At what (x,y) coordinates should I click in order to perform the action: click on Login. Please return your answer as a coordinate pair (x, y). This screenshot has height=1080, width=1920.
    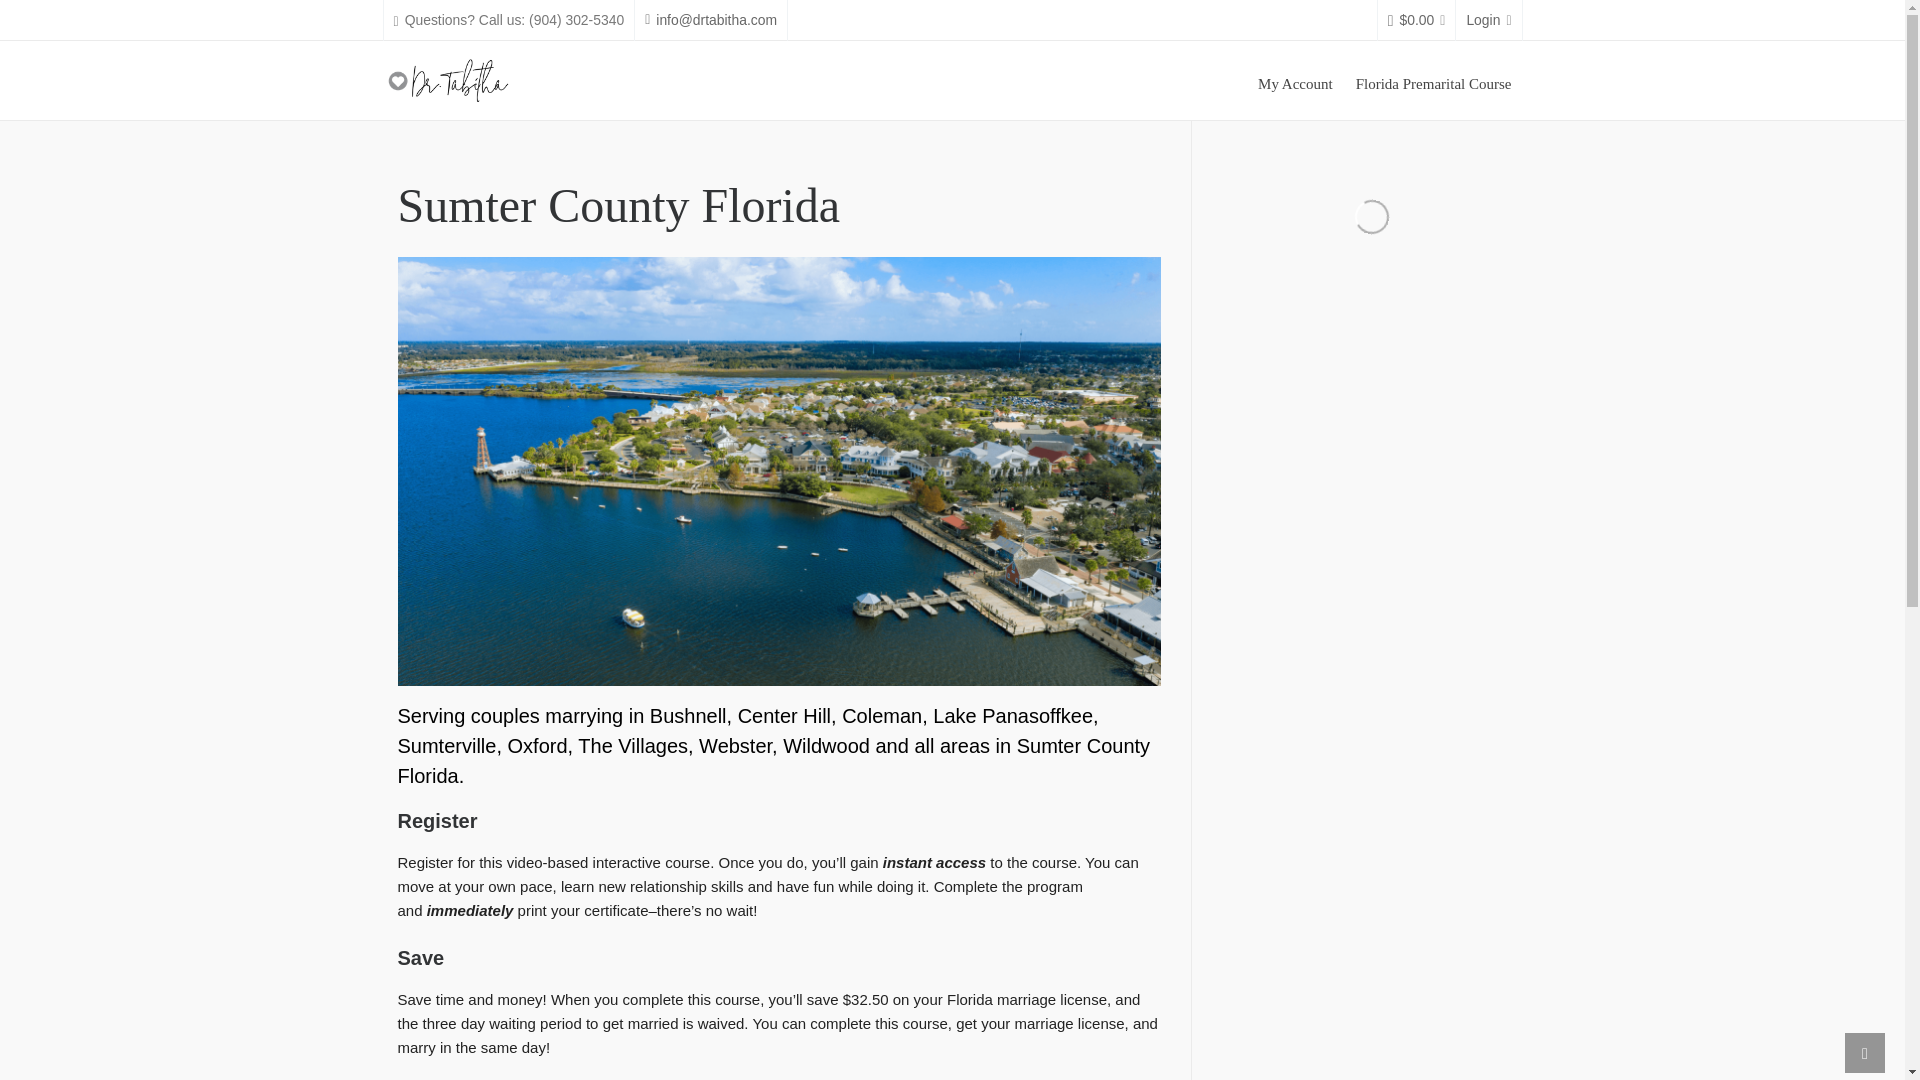
    Looking at the image, I should click on (1488, 20).